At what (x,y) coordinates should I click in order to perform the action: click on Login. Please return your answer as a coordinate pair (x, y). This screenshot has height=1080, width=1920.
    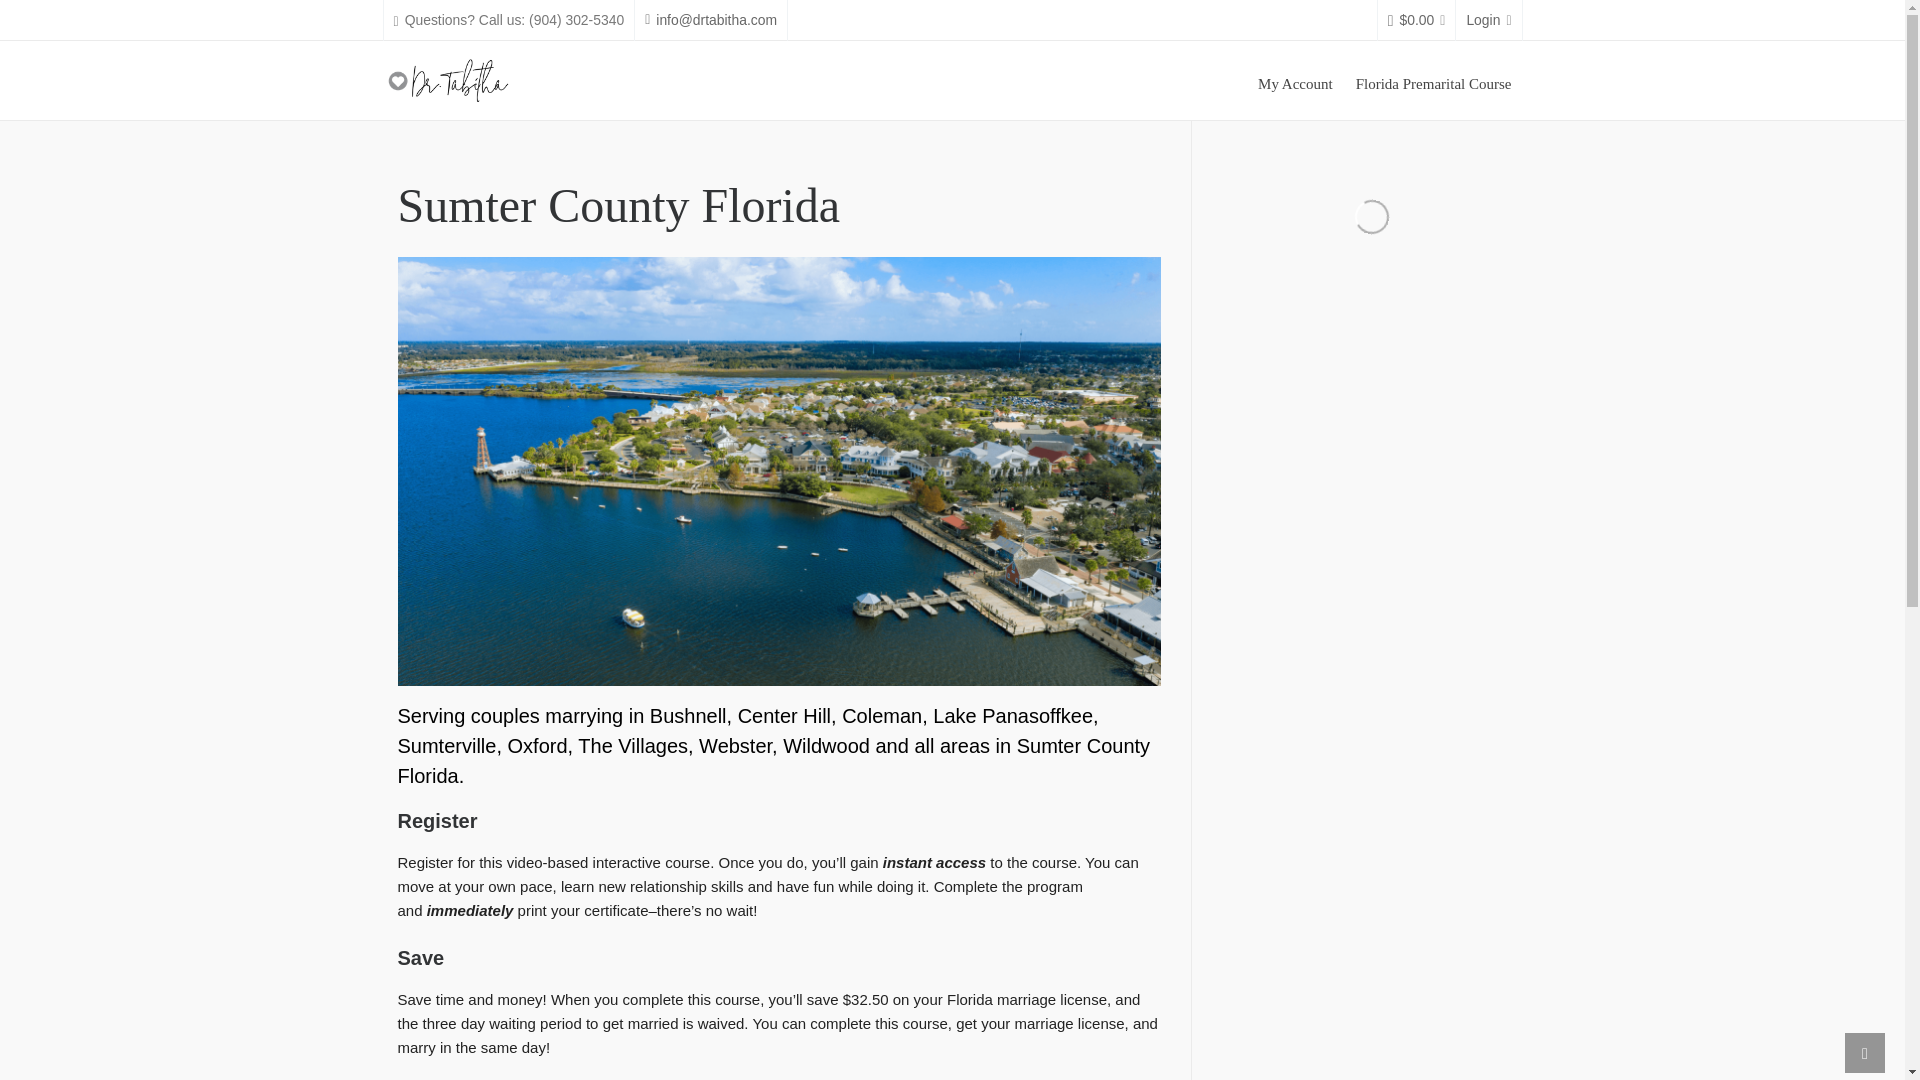
    Looking at the image, I should click on (1488, 20).